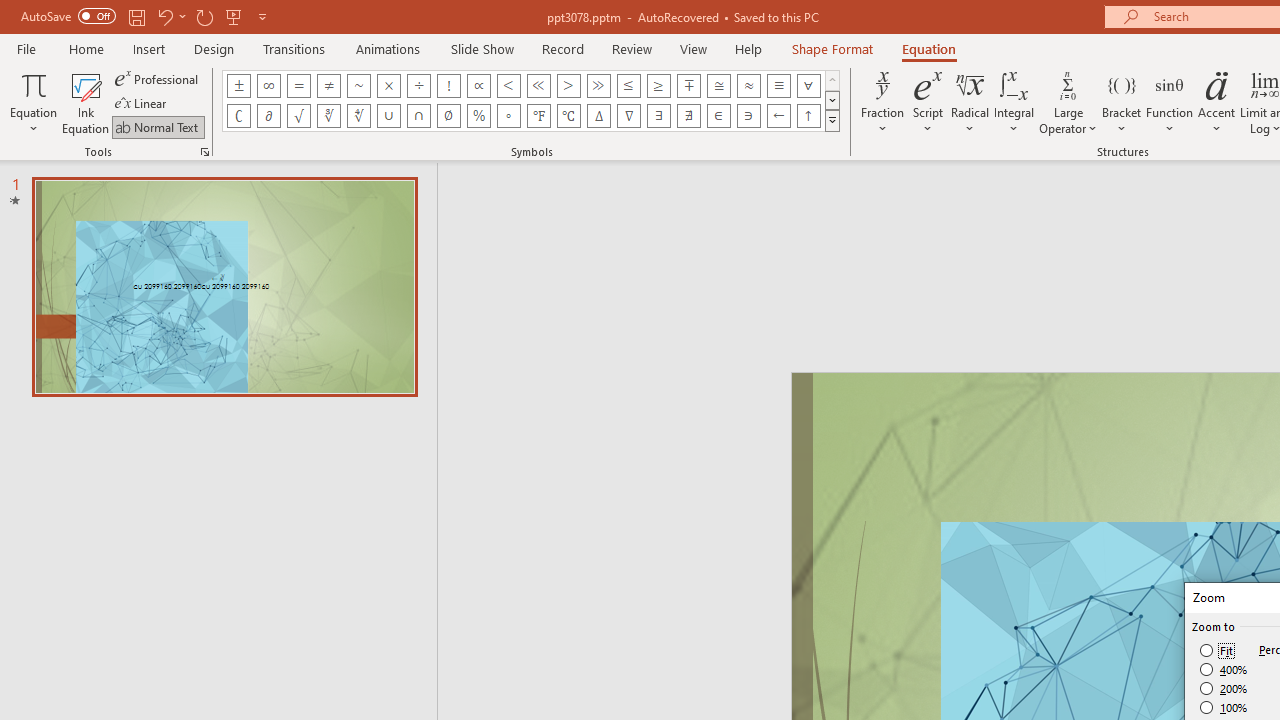 The image size is (1280, 720). Describe the element at coordinates (808, 86) in the screenshot. I see `Equation Symbol For All` at that location.